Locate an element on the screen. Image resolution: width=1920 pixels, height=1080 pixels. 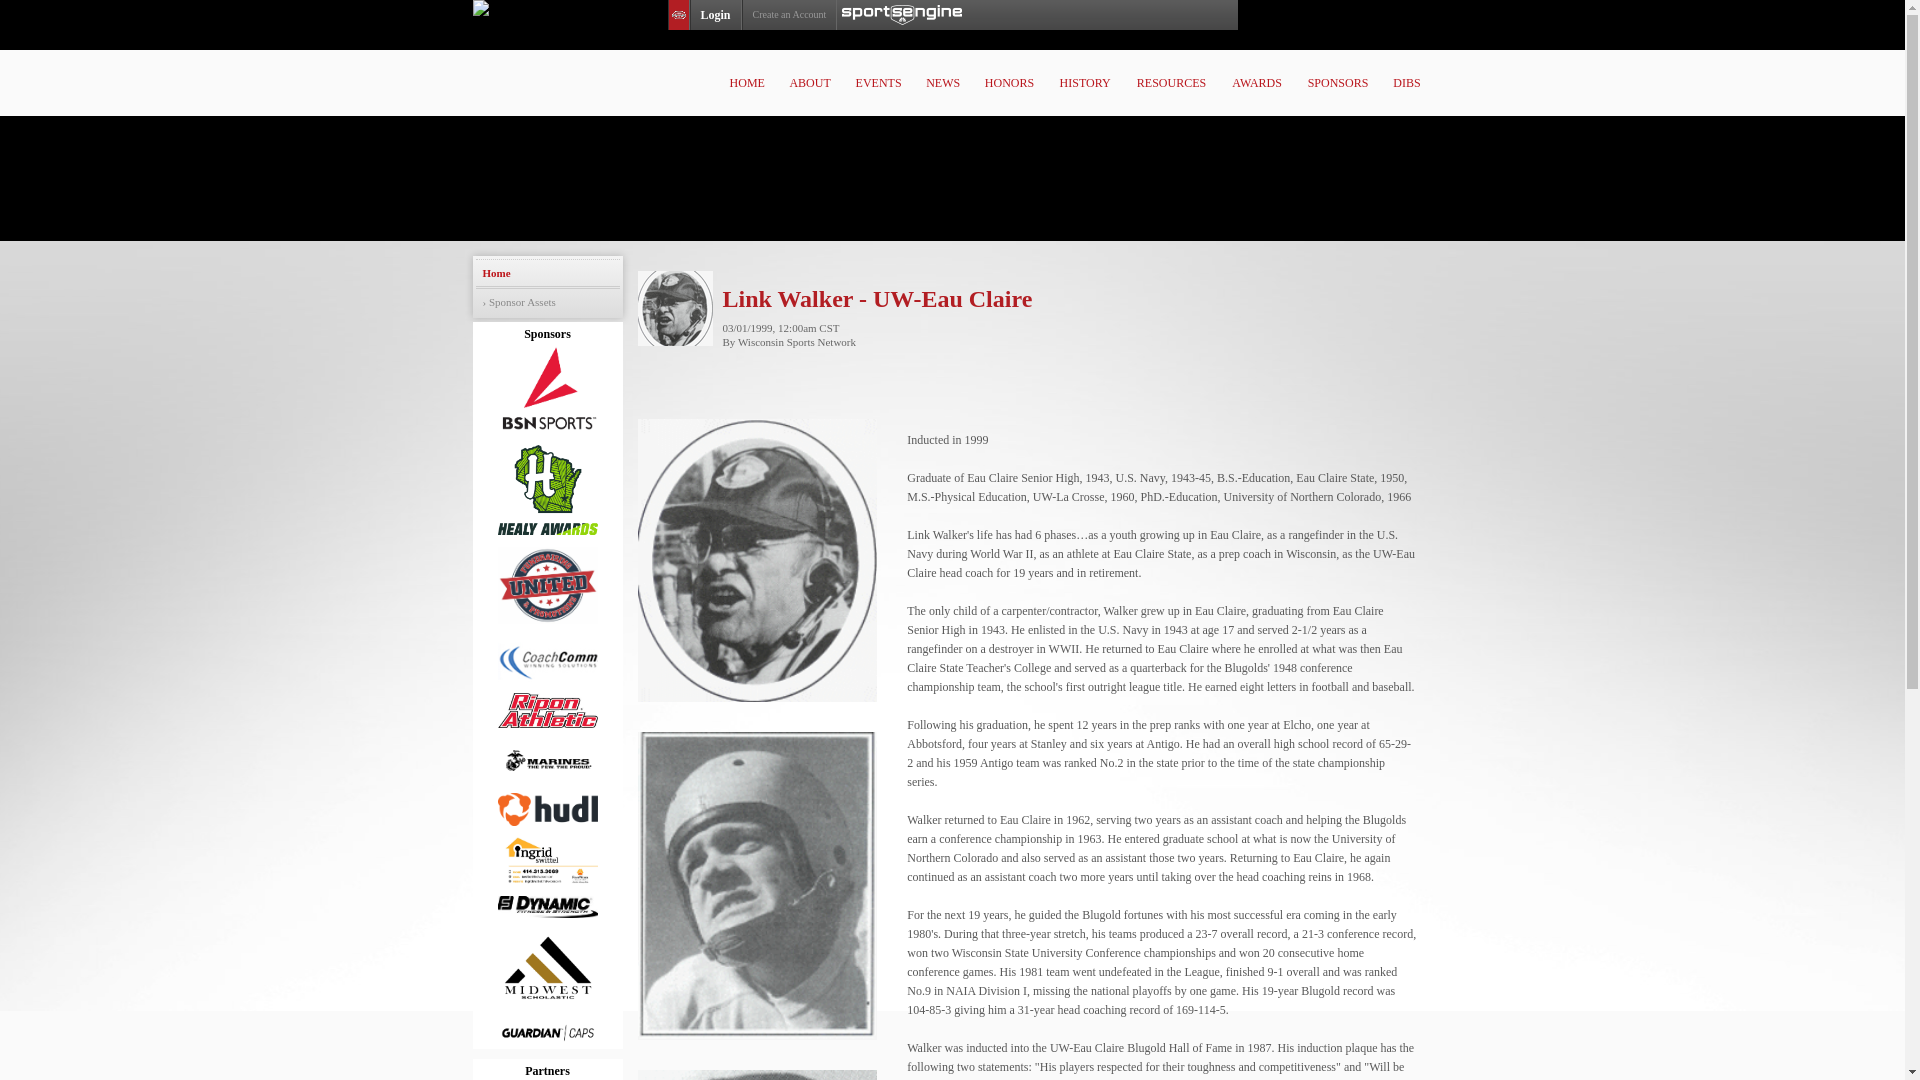
SportsEngine is located at coordinates (902, 15).